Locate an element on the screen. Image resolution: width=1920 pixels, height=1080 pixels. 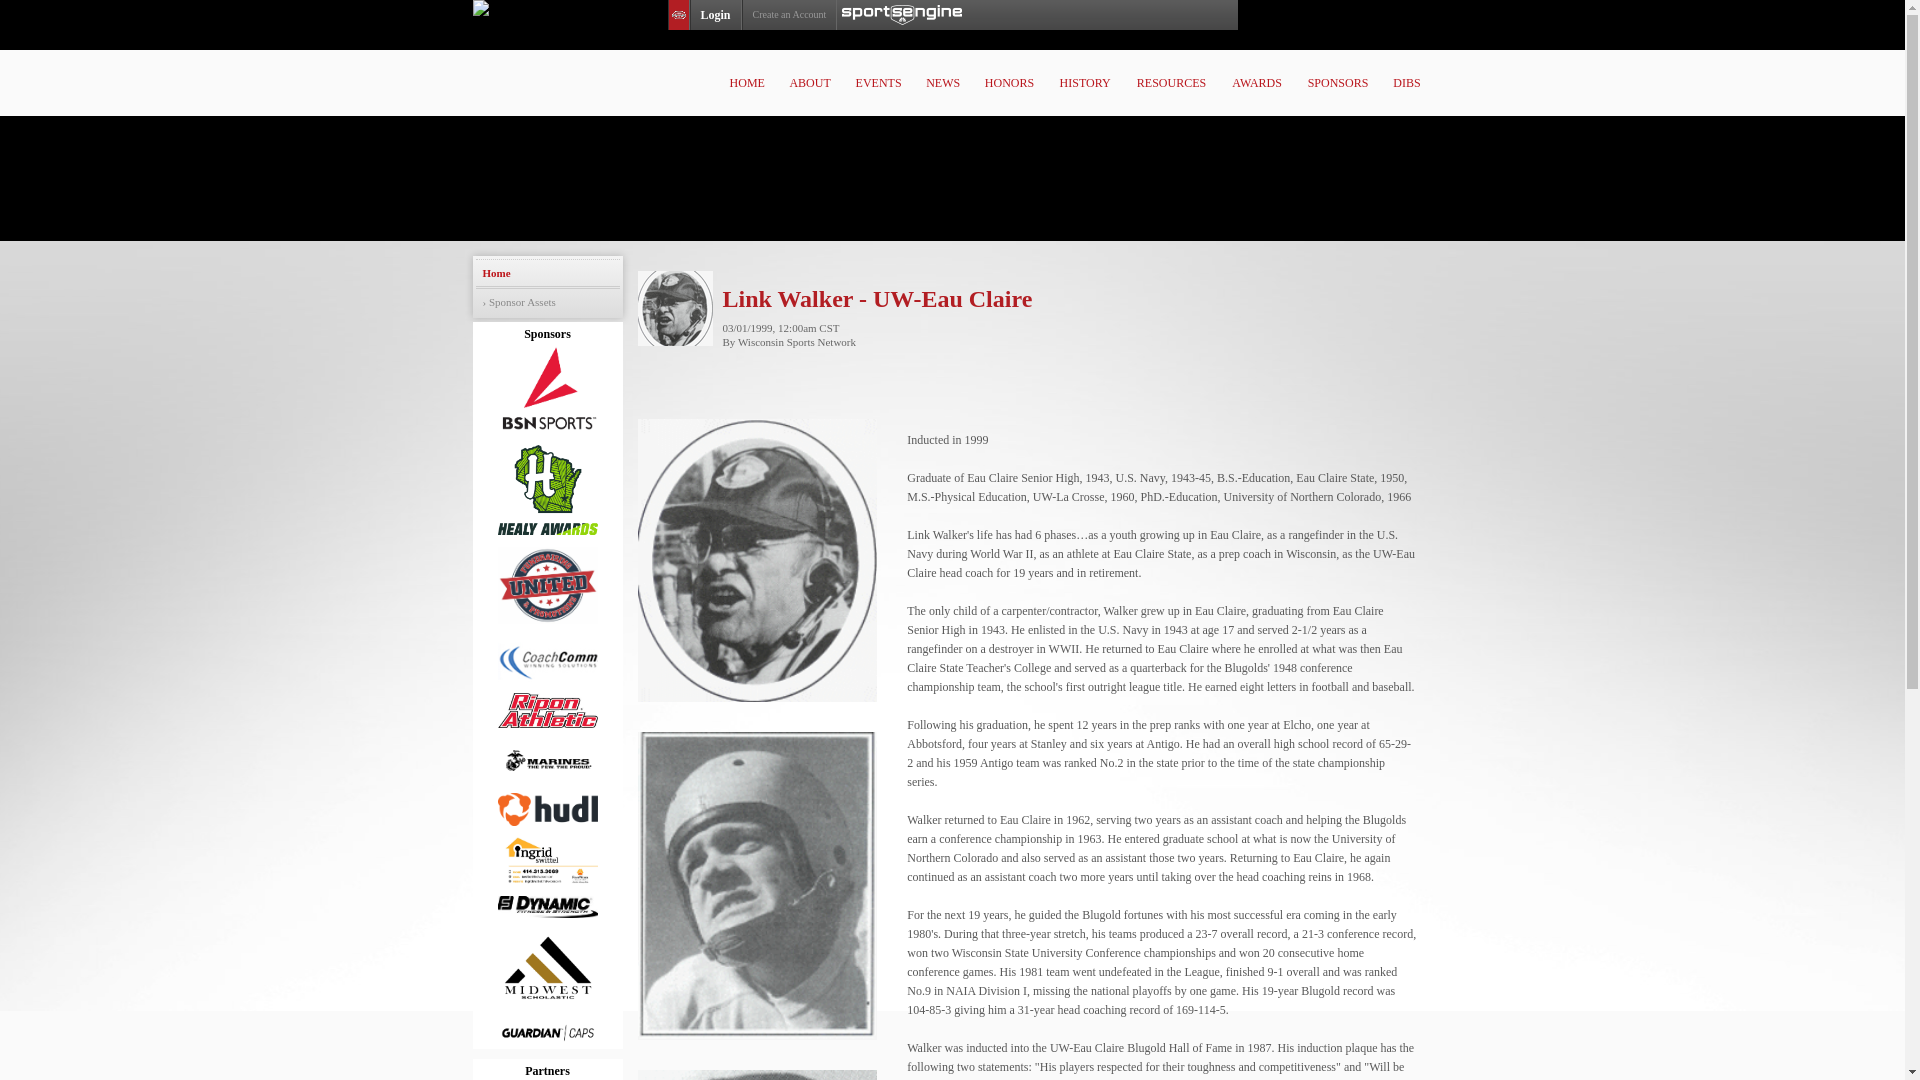
SportsEngine is located at coordinates (902, 15).